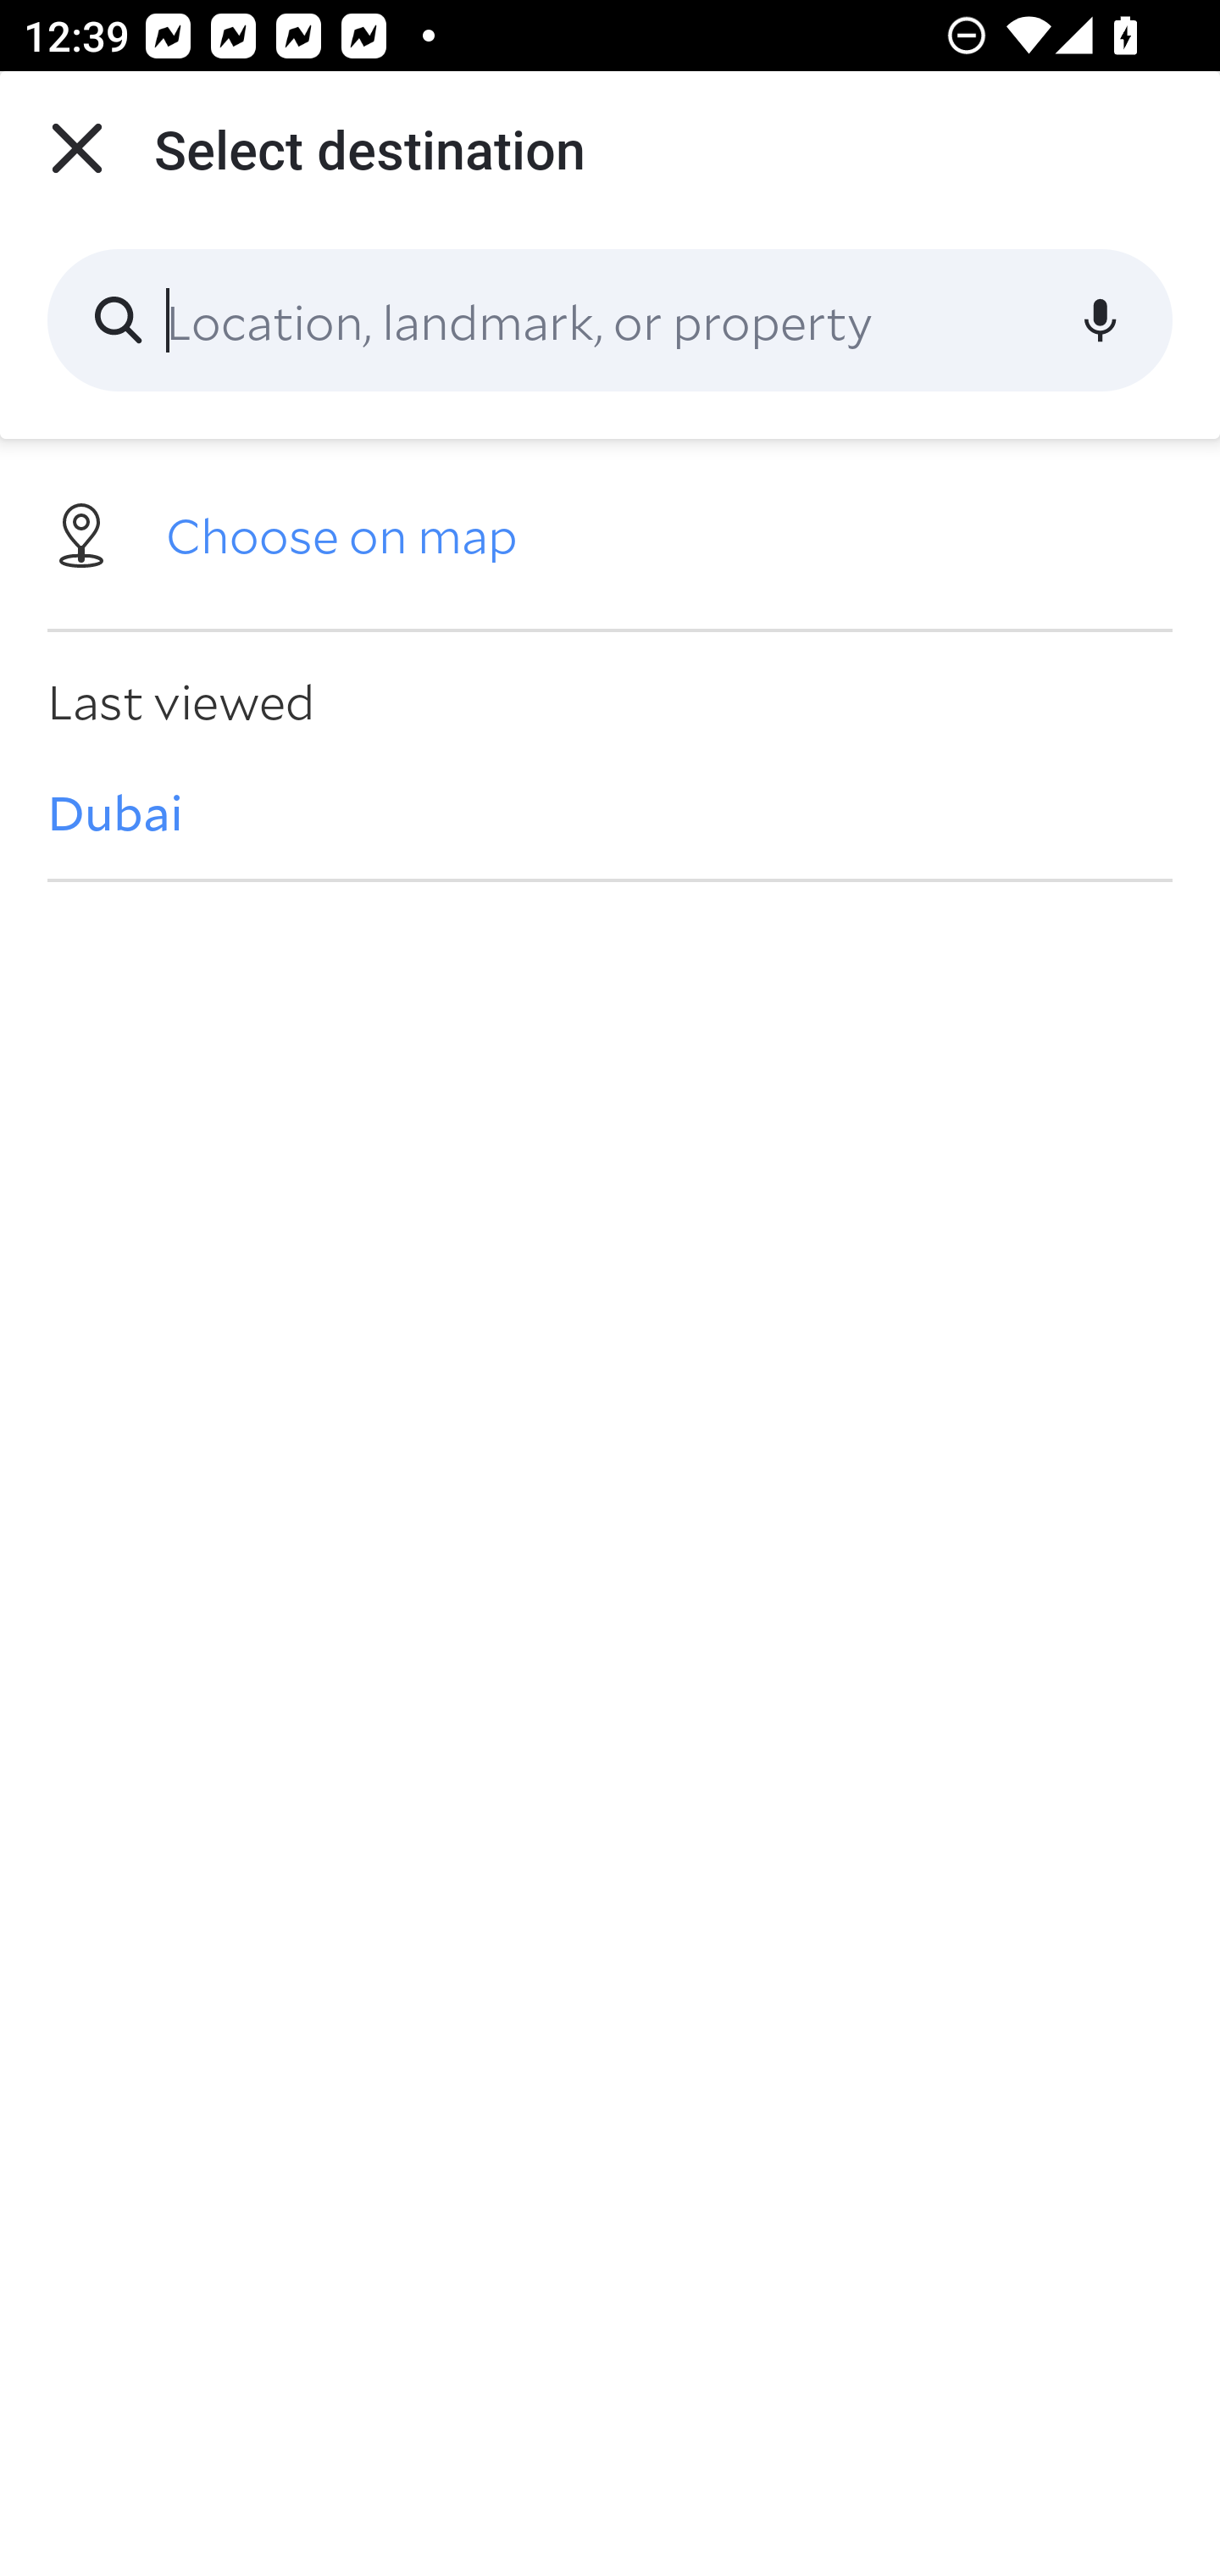  Describe the element at coordinates (610, 811) in the screenshot. I see `Dubai` at that location.